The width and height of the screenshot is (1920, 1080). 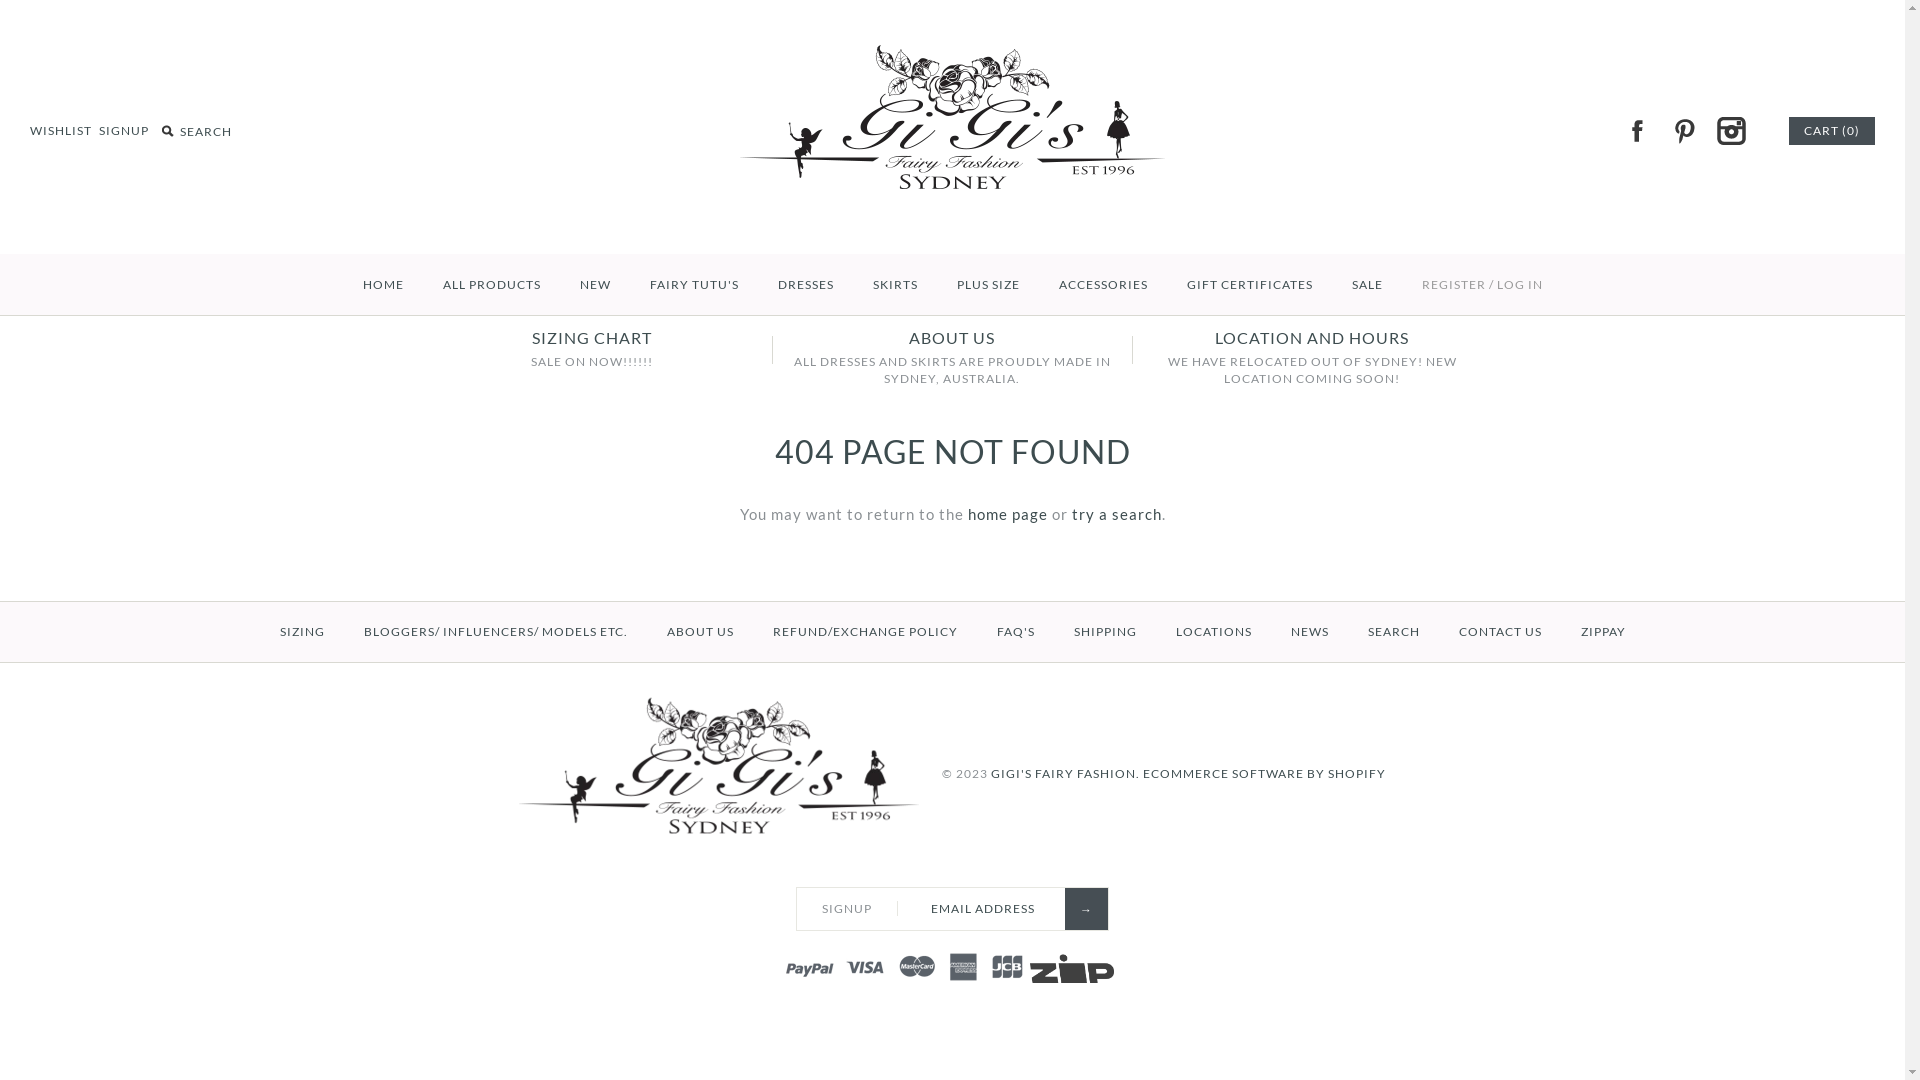 I want to click on WISHLIST, so click(x=61, y=130).